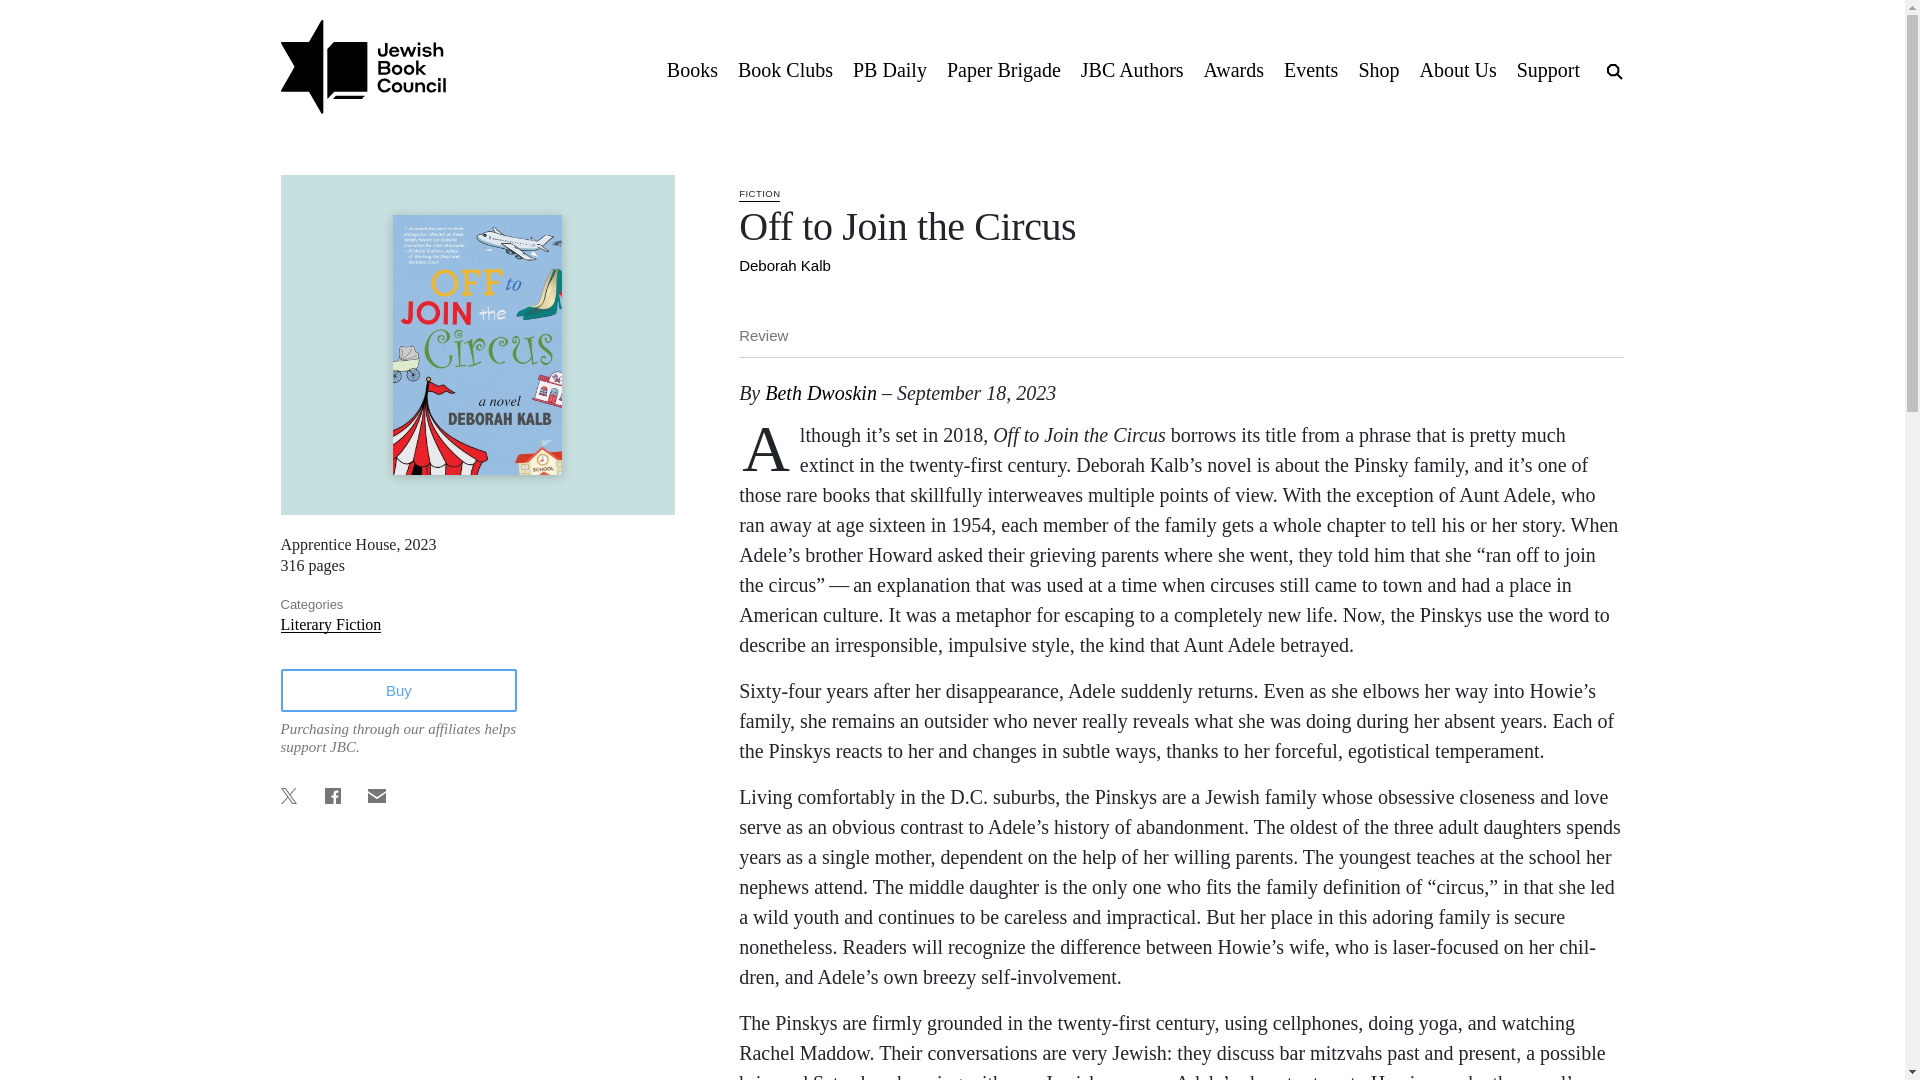 The width and height of the screenshot is (1920, 1080). What do you see at coordinates (889, 68) in the screenshot?
I see `PB Daily` at bounding box center [889, 68].